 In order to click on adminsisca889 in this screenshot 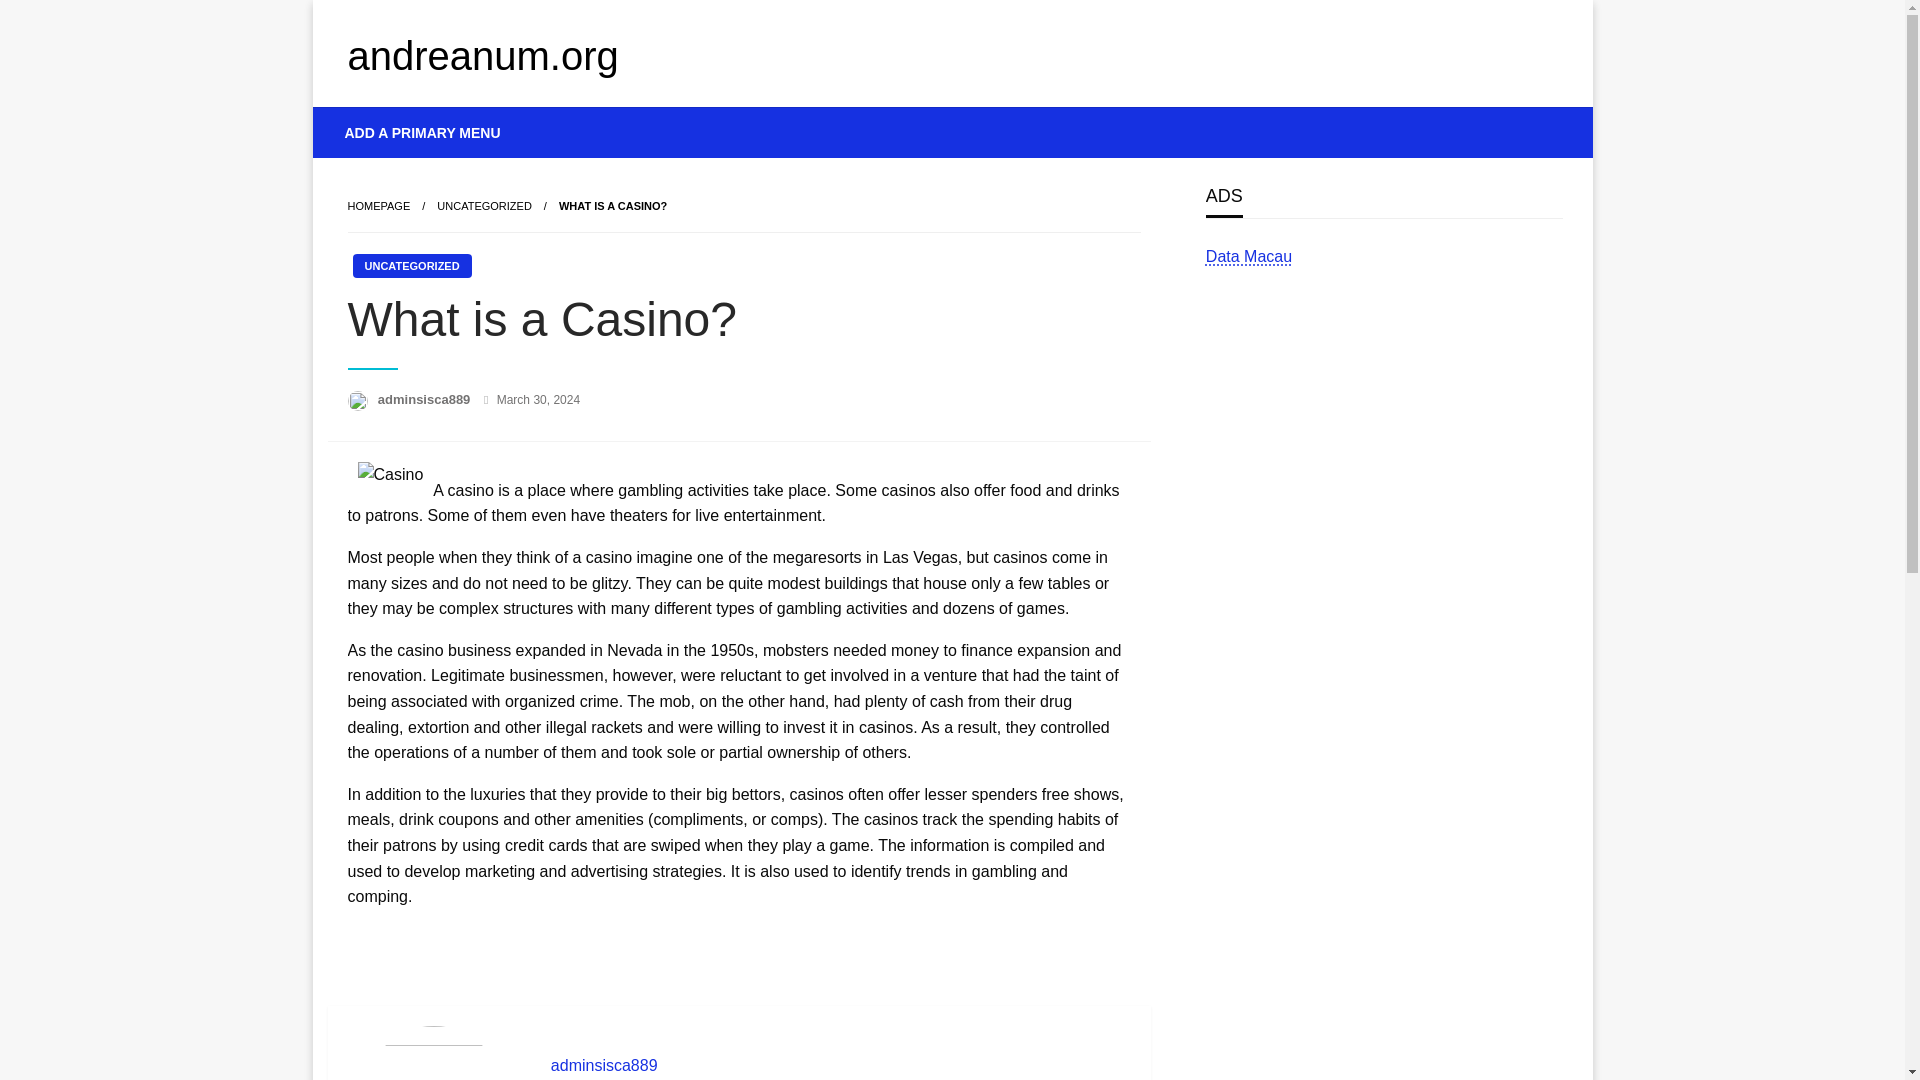, I will do `click(840, 1066)`.